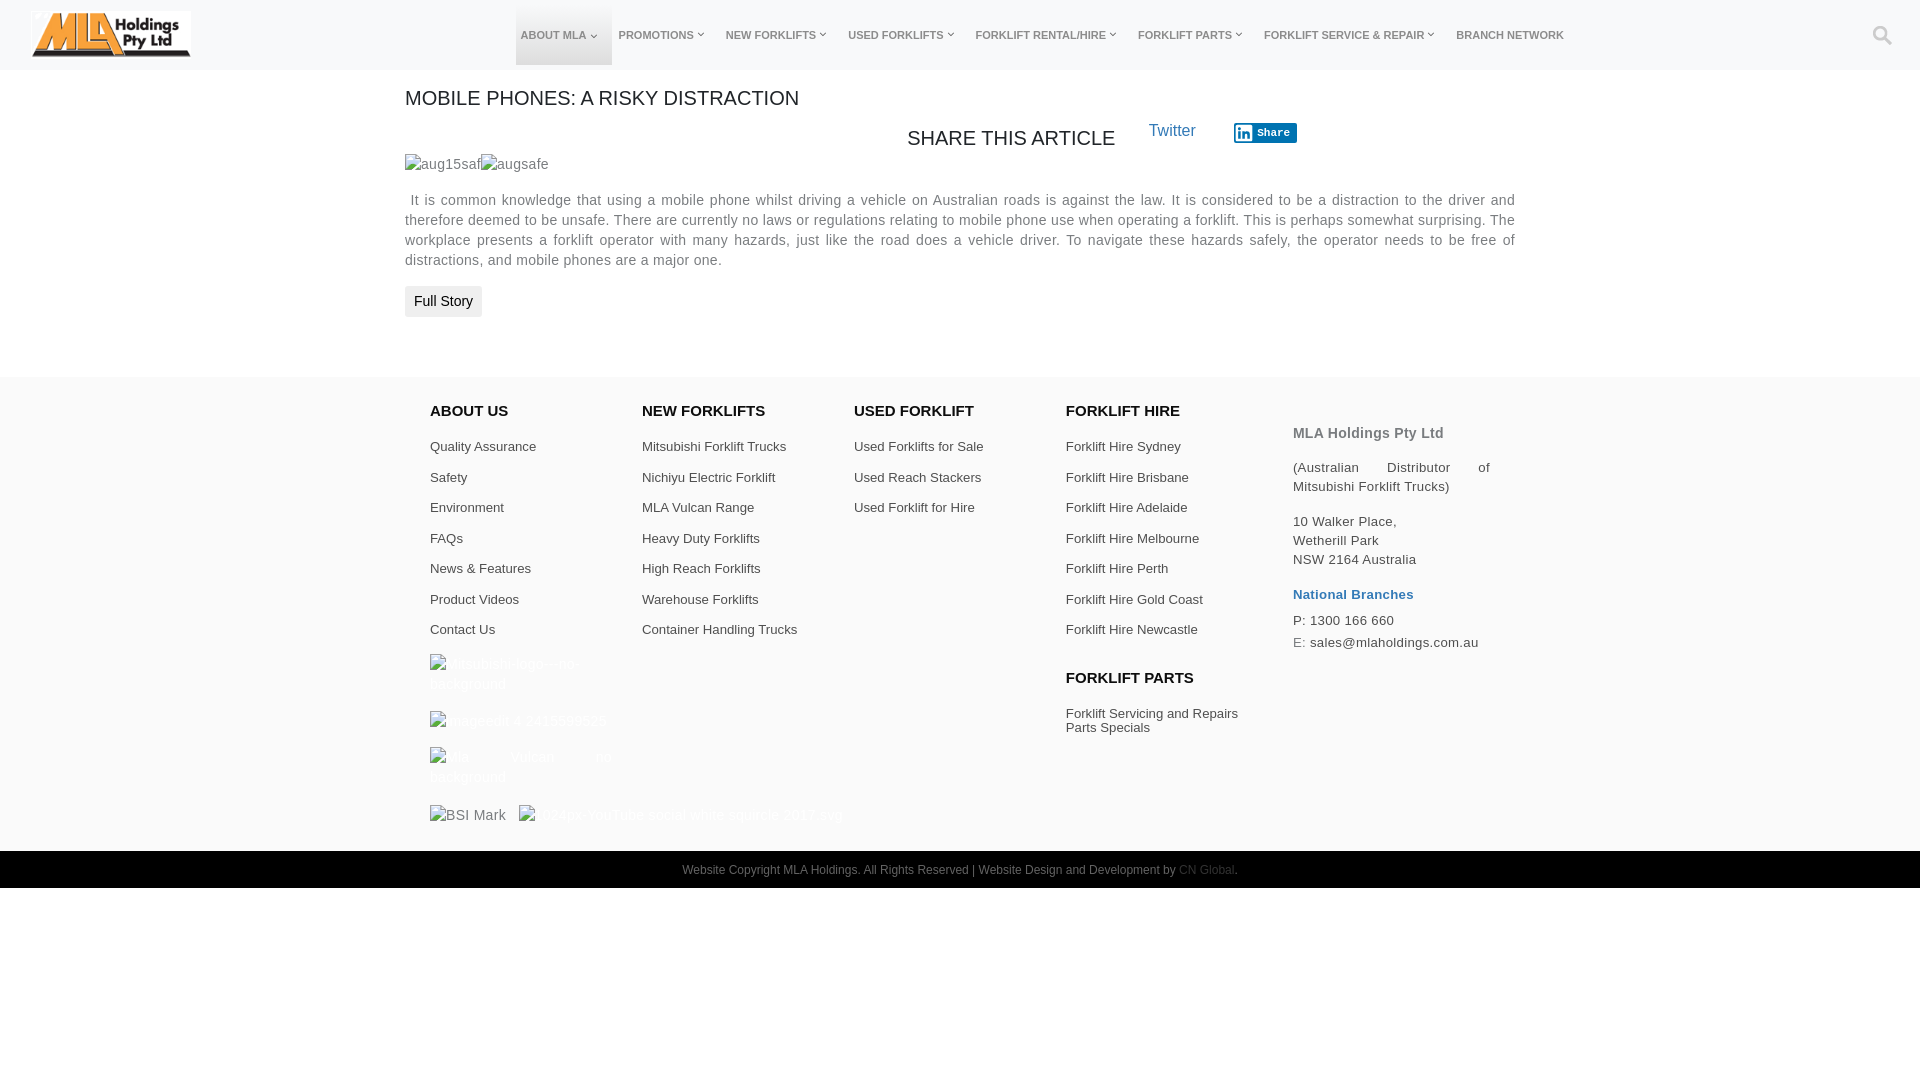  Describe the element at coordinates (1352, 620) in the screenshot. I see `1300 166 660` at that location.